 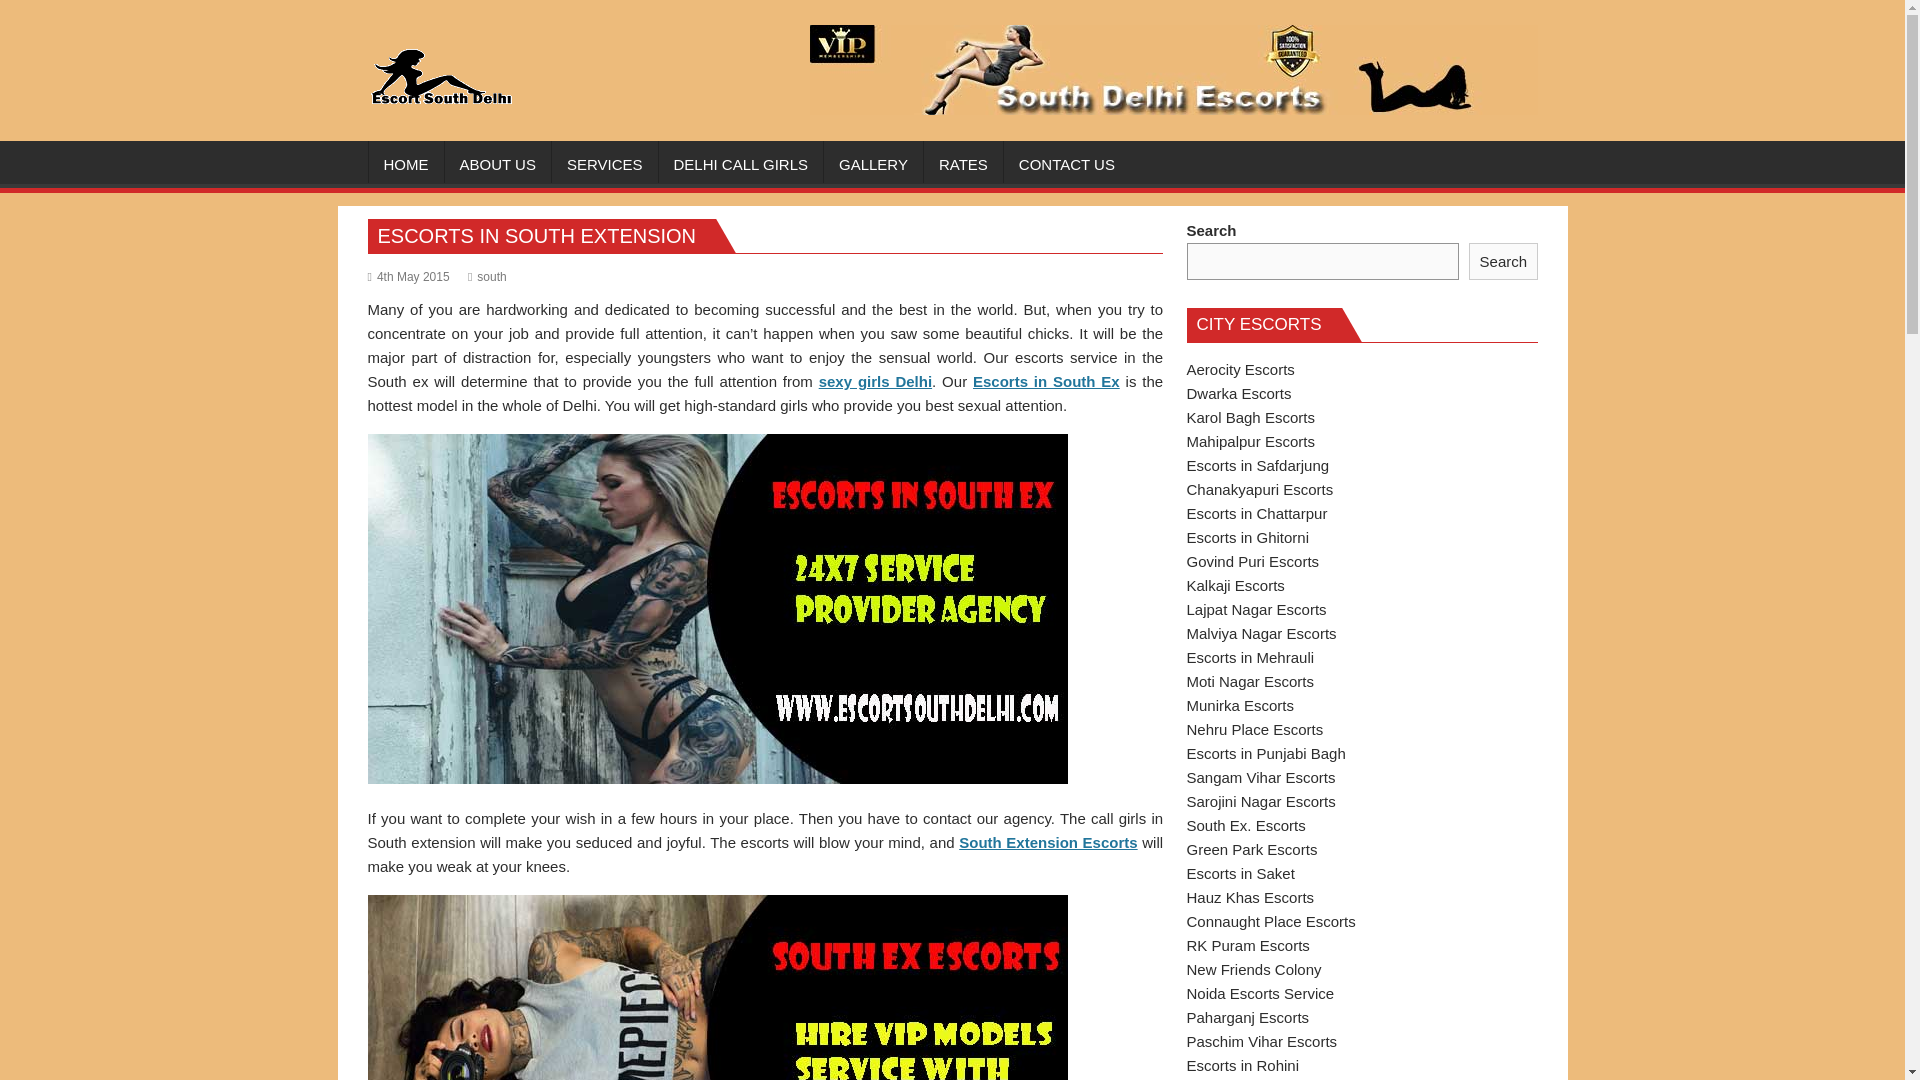 What do you see at coordinates (487, 277) in the screenshot?
I see `south` at bounding box center [487, 277].